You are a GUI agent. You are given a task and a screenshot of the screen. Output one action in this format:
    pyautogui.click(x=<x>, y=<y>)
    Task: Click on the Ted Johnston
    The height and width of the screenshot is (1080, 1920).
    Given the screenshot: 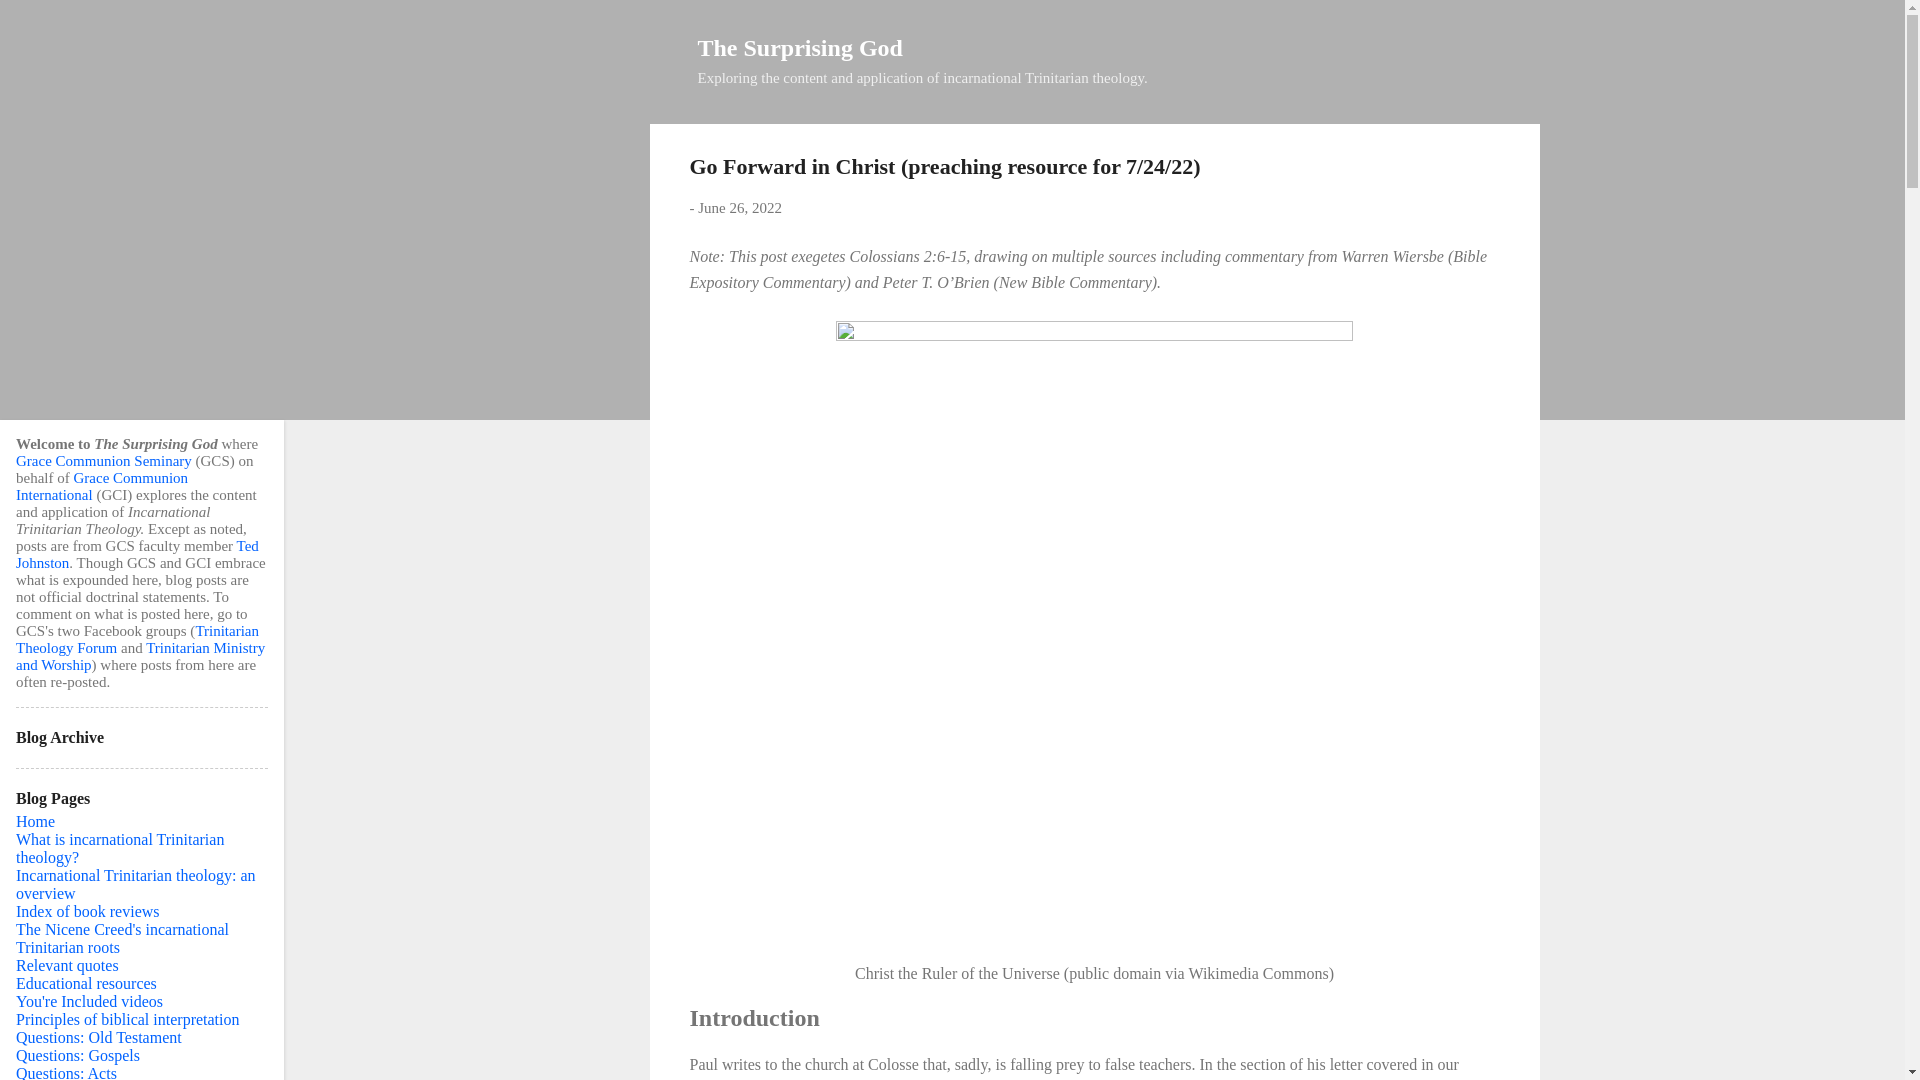 What is the action you would take?
    pyautogui.click(x=137, y=554)
    